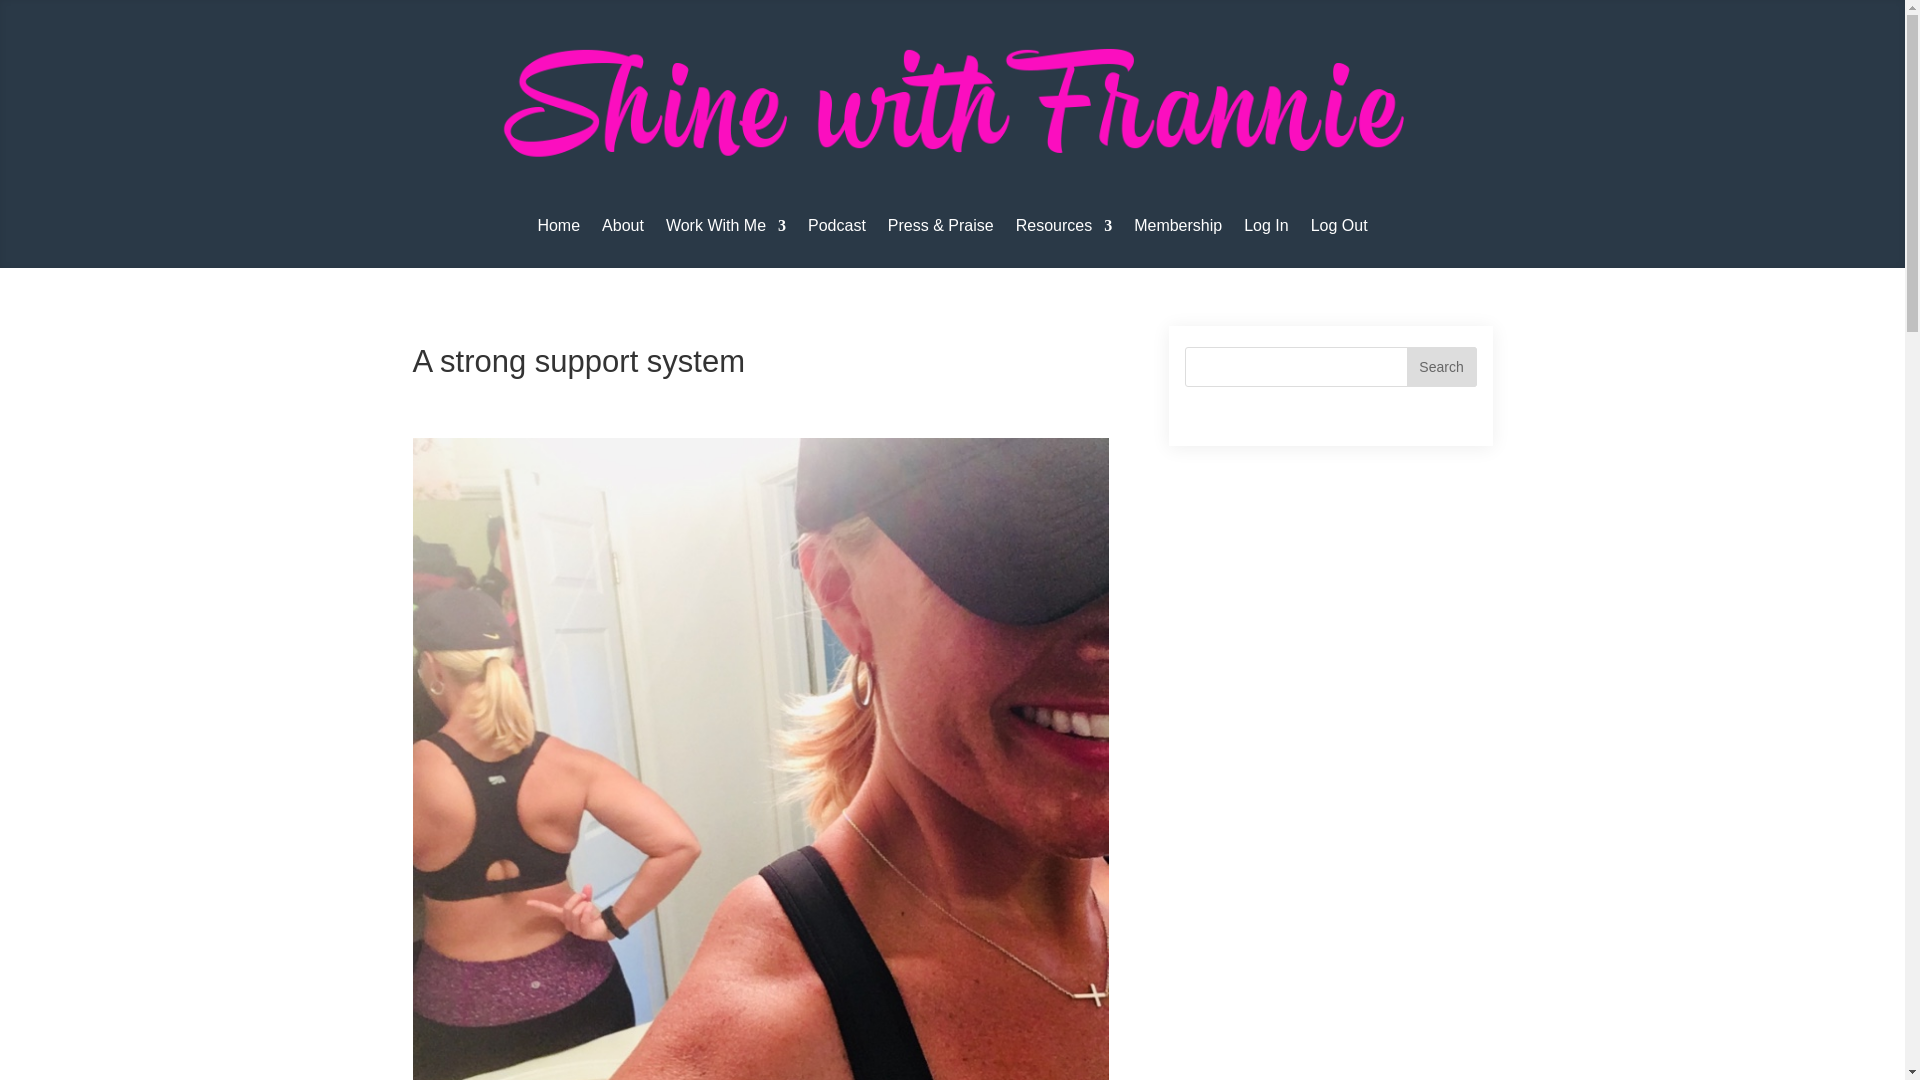 The height and width of the screenshot is (1080, 1920). What do you see at coordinates (726, 230) in the screenshot?
I see `Work With Me` at bounding box center [726, 230].